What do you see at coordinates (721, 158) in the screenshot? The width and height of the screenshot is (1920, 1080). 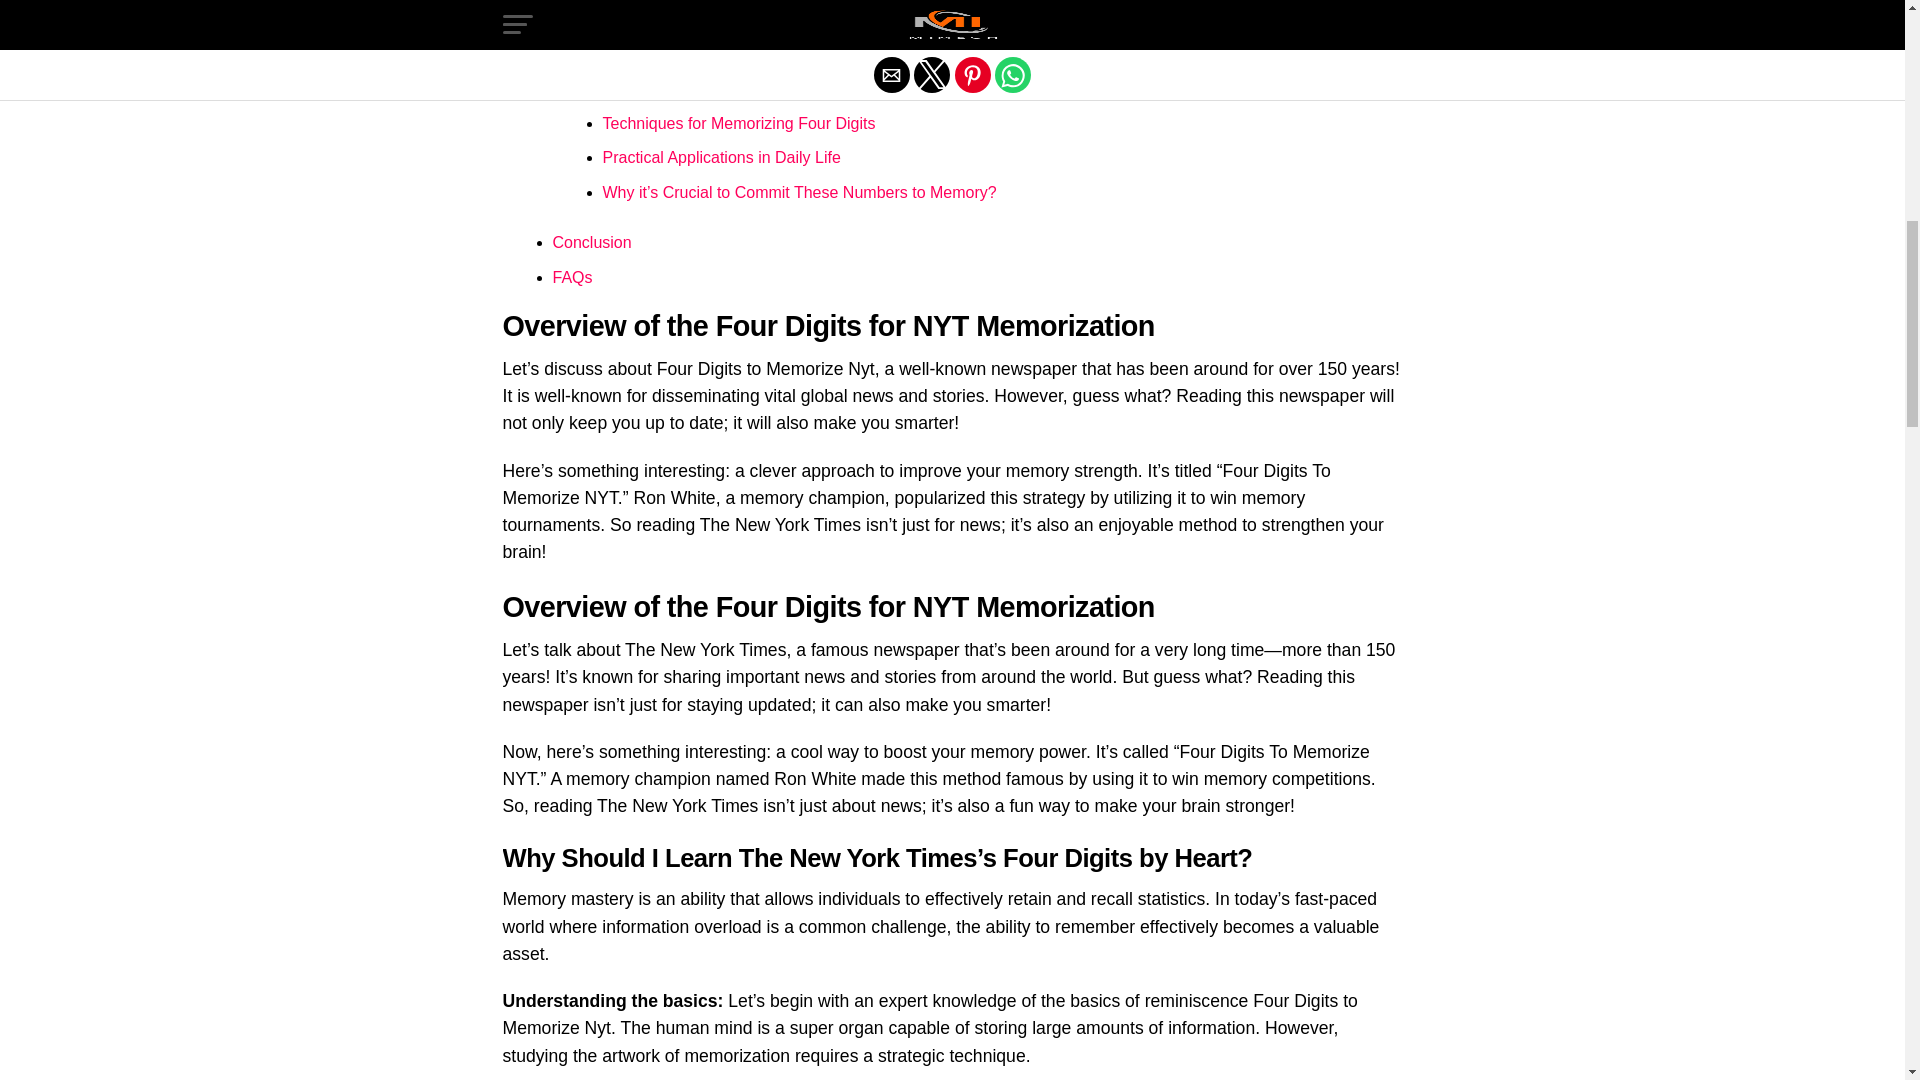 I see `Practical Applications in Daily Life` at bounding box center [721, 158].